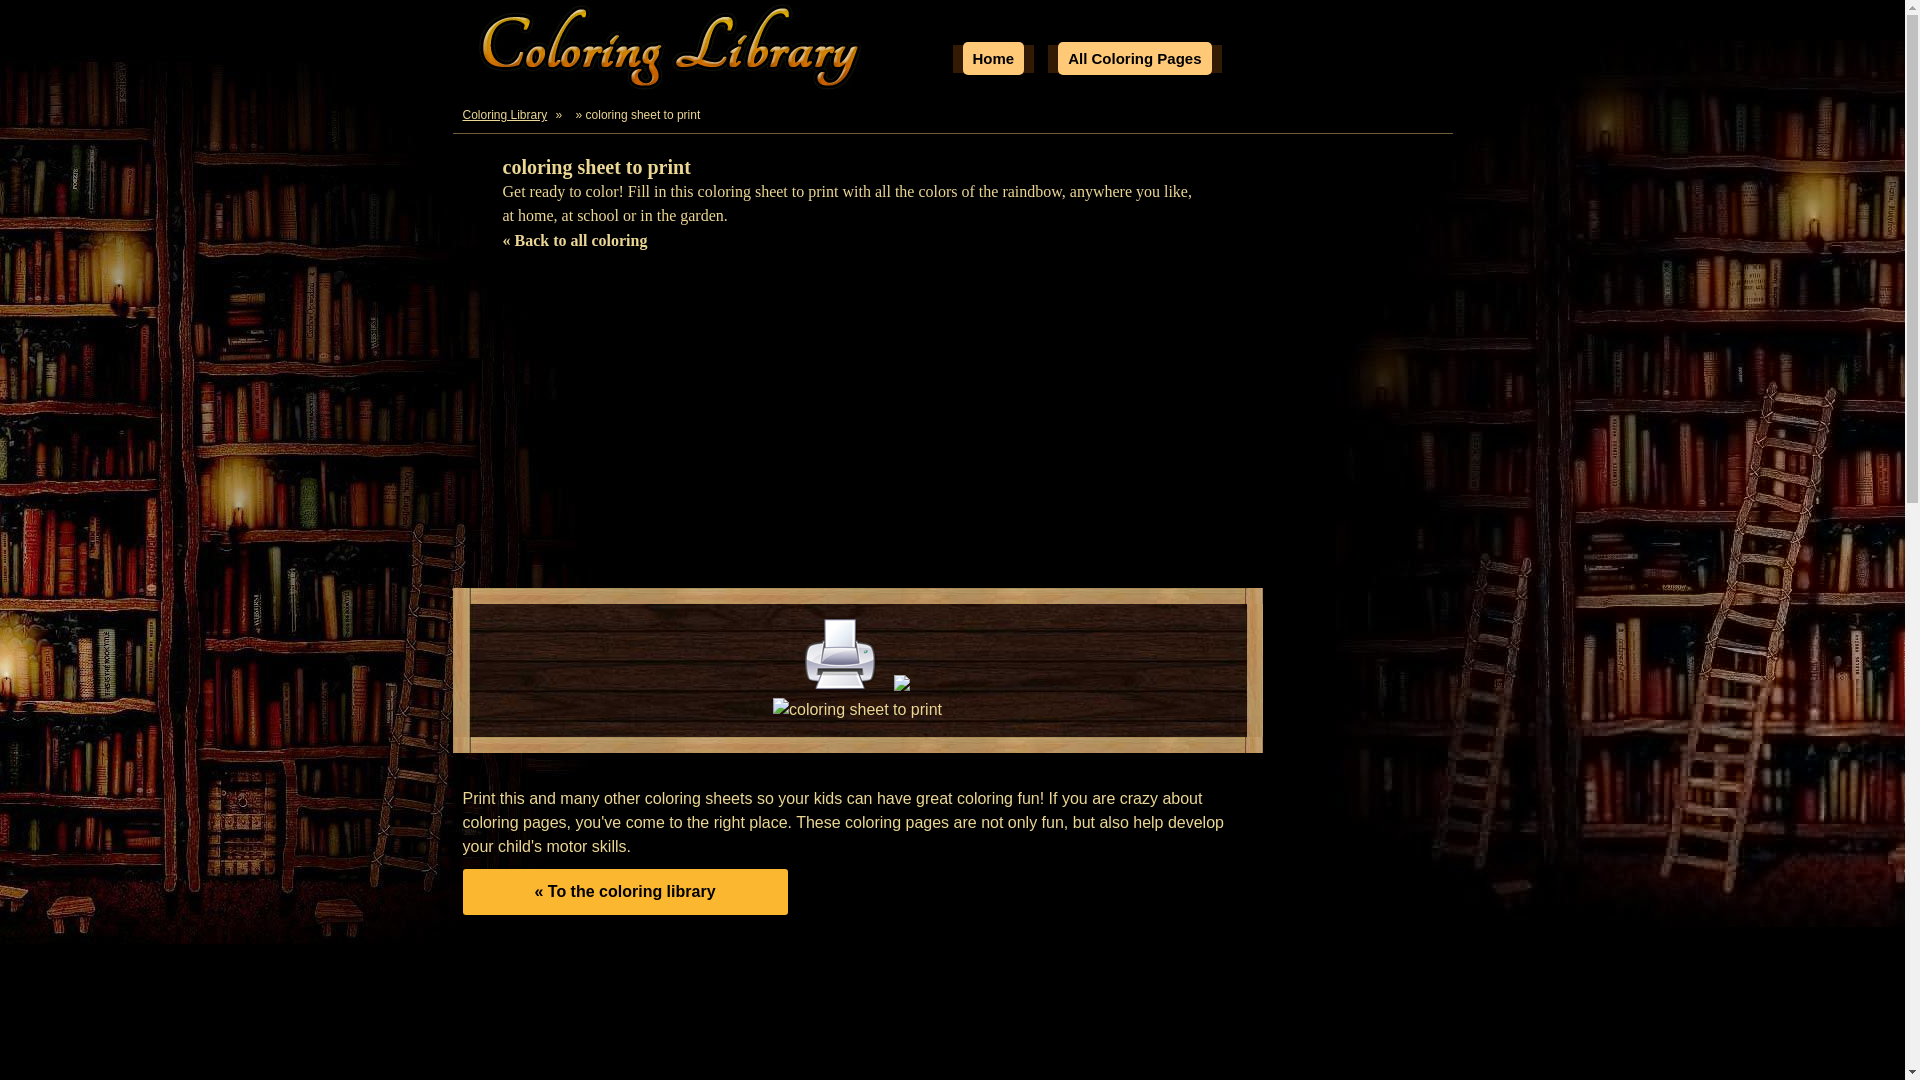 This screenshot has height=1080, width=1920. What do you see at coordinates (505, 114) in the screenshot?
I see `Coloring Library` at bounding box center [505, 114].